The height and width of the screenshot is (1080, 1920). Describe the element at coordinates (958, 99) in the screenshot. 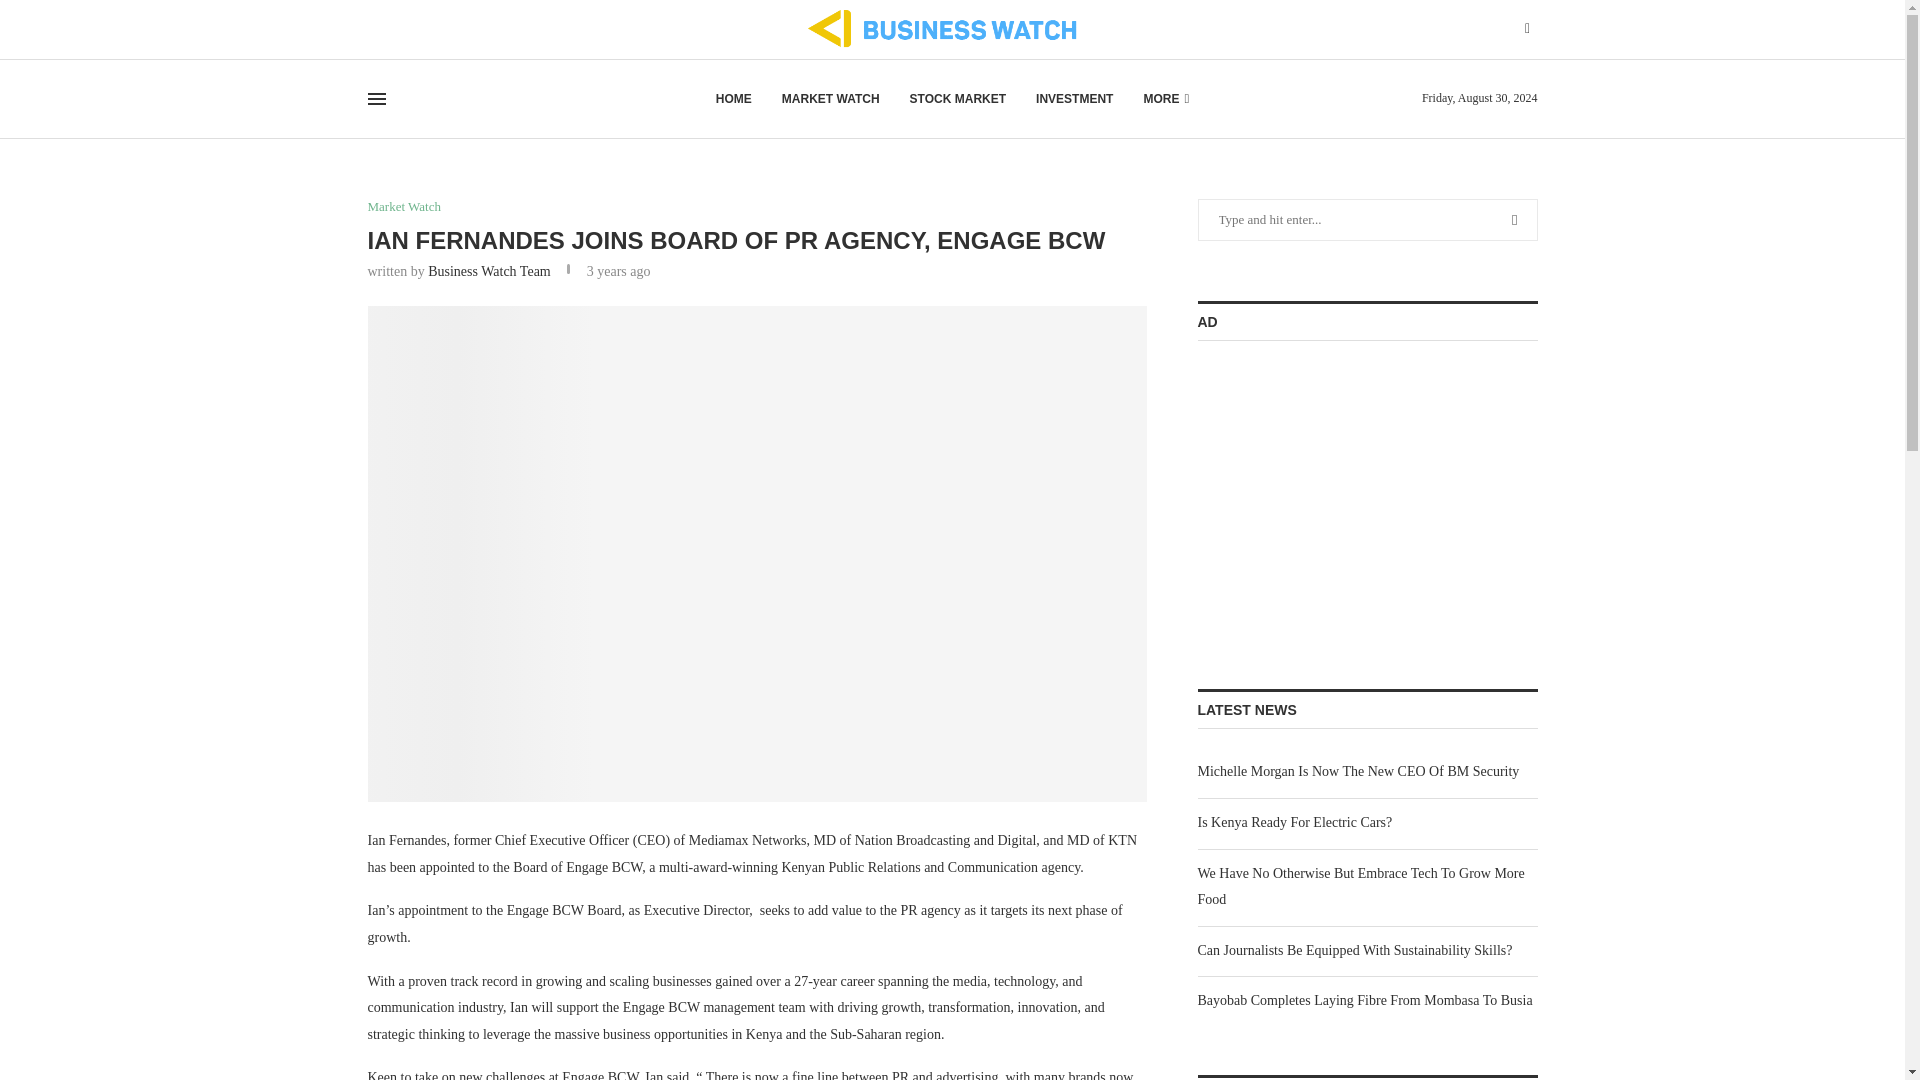

I see `STOCK MARKET` at that location.